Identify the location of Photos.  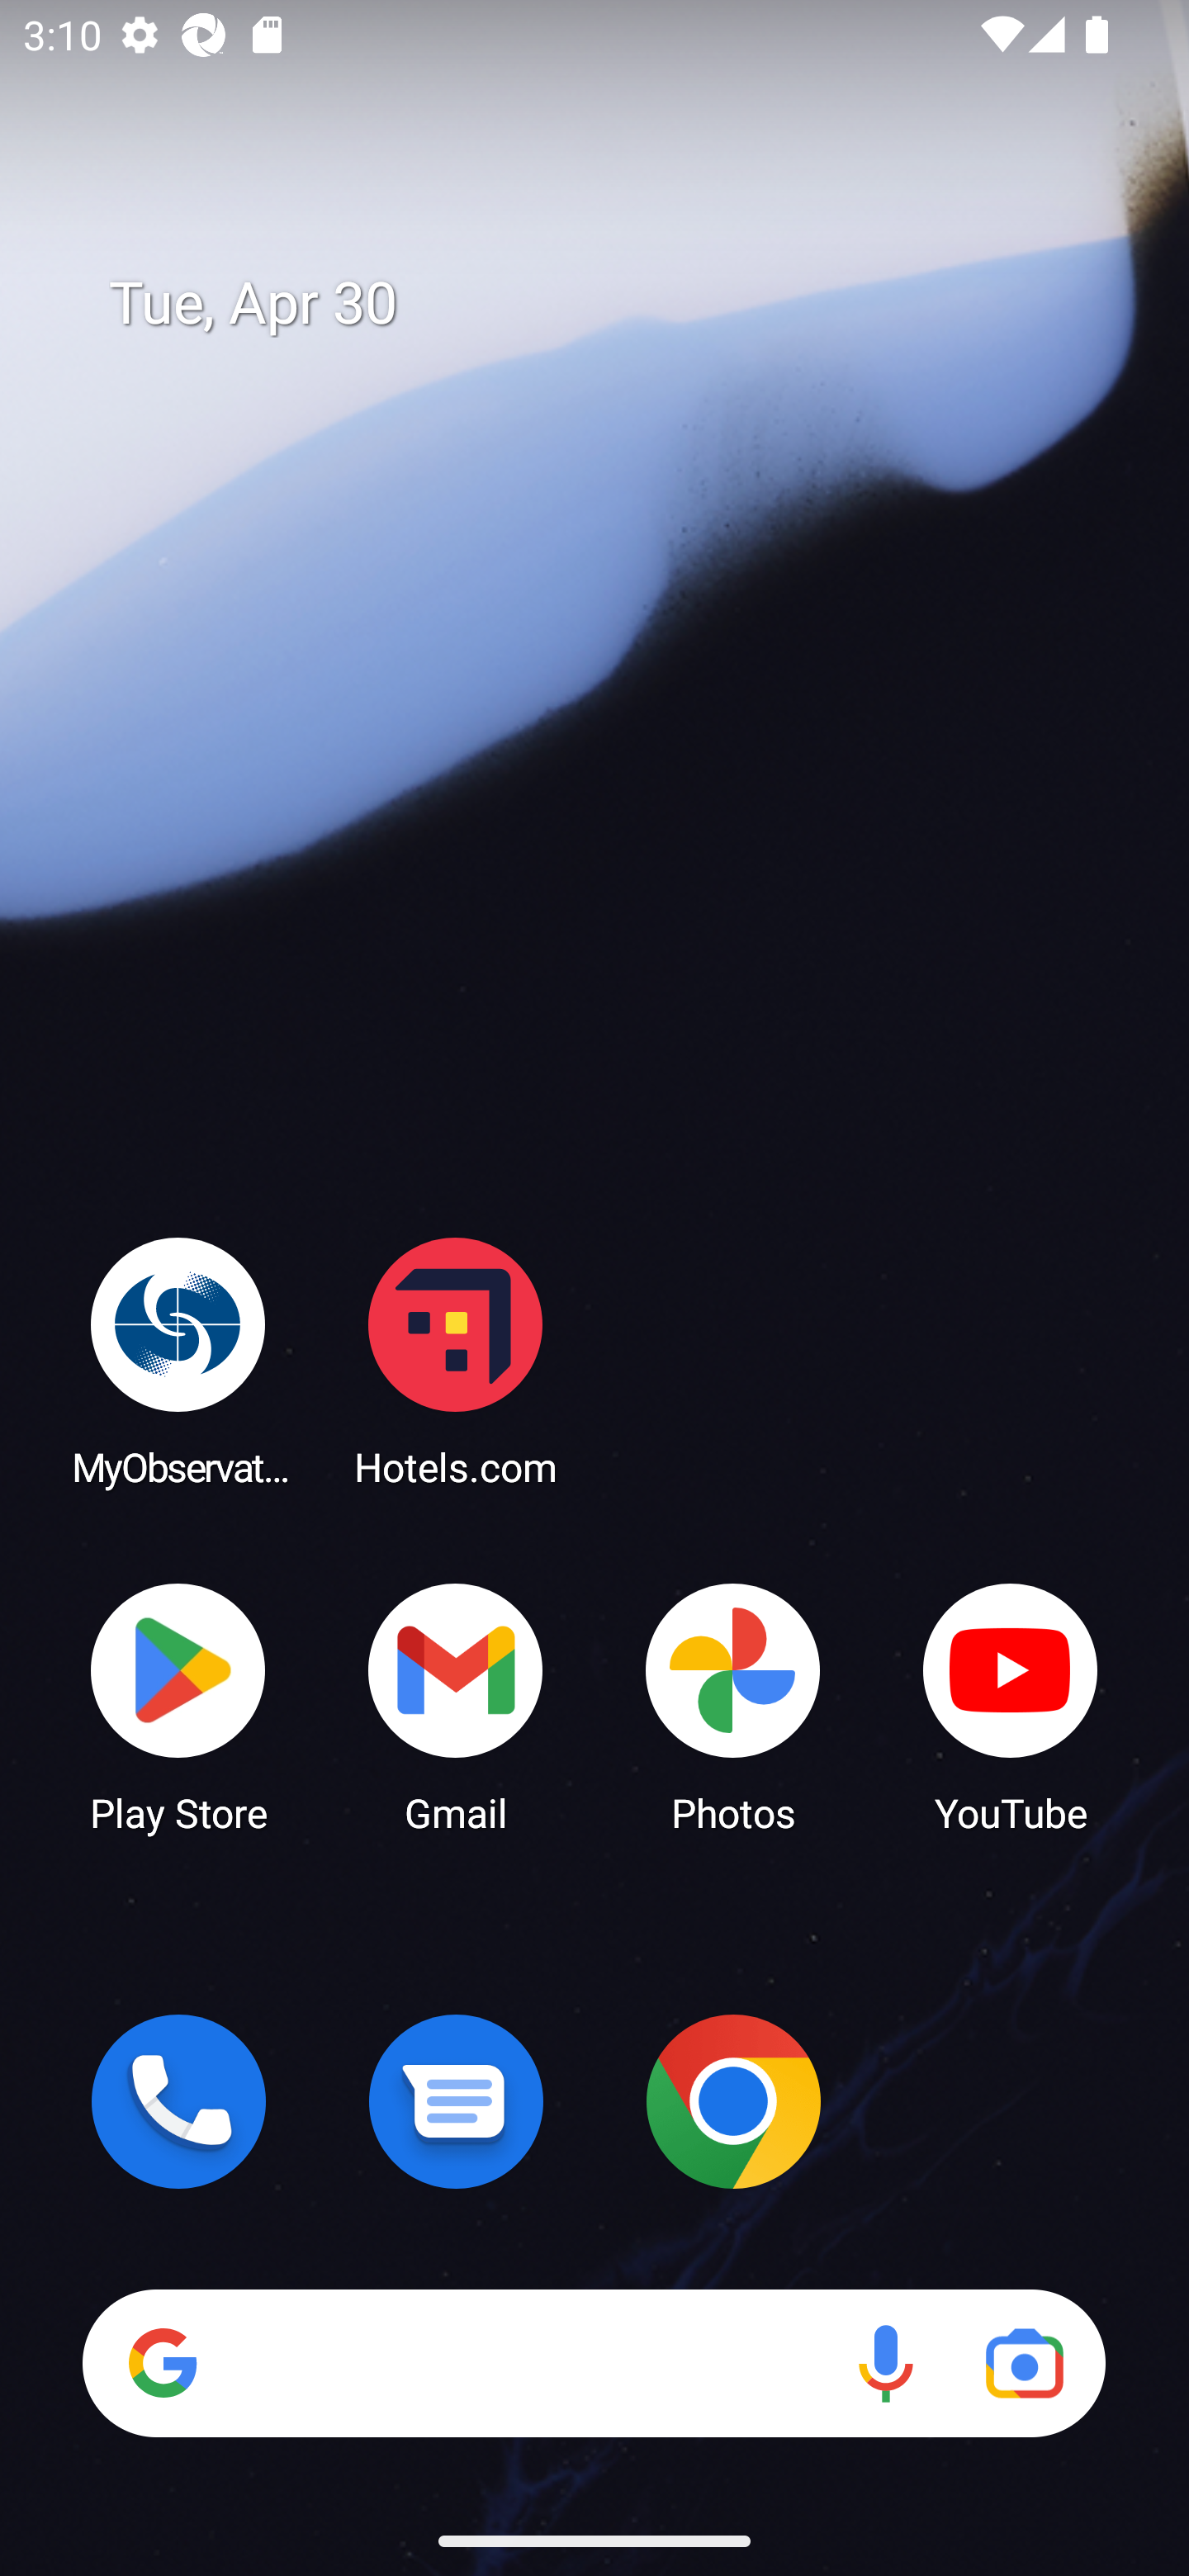
(733, 1706).